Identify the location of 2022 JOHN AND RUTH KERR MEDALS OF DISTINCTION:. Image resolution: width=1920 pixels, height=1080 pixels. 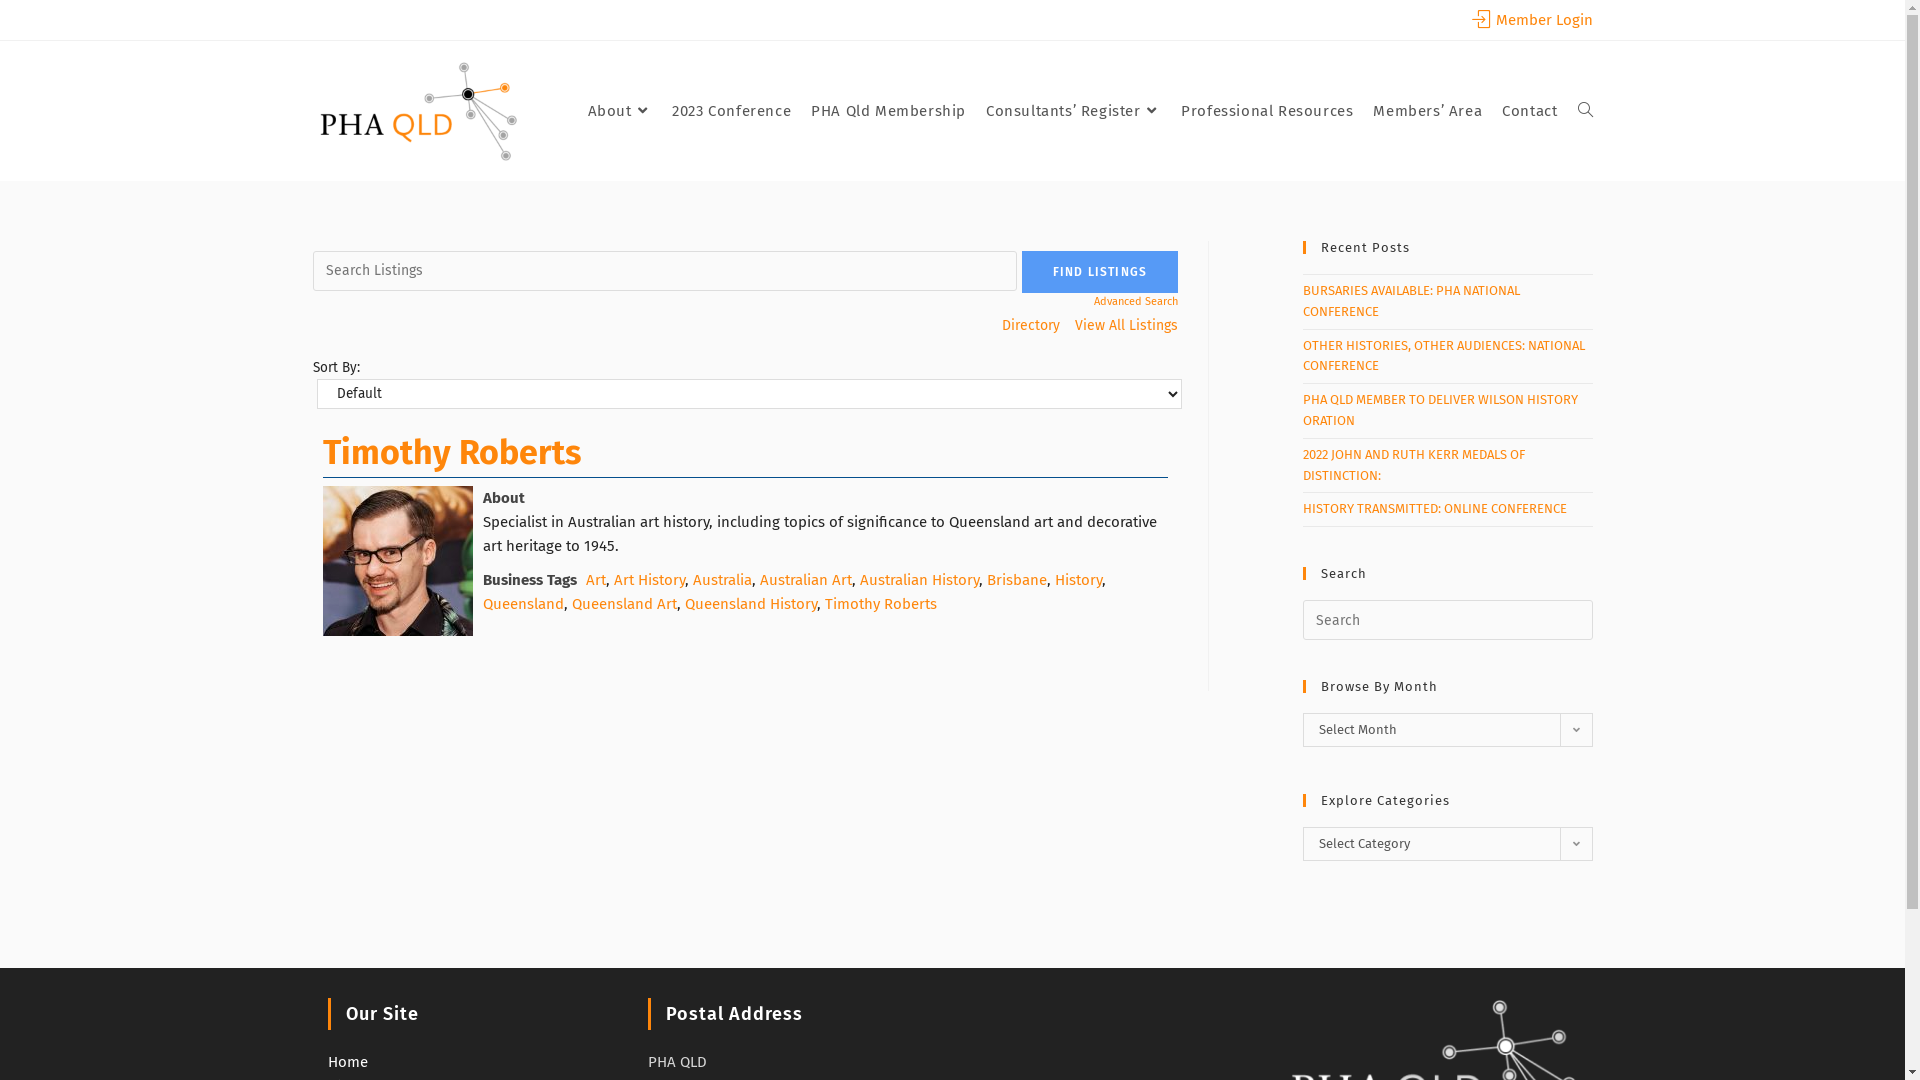
(1413, 464).